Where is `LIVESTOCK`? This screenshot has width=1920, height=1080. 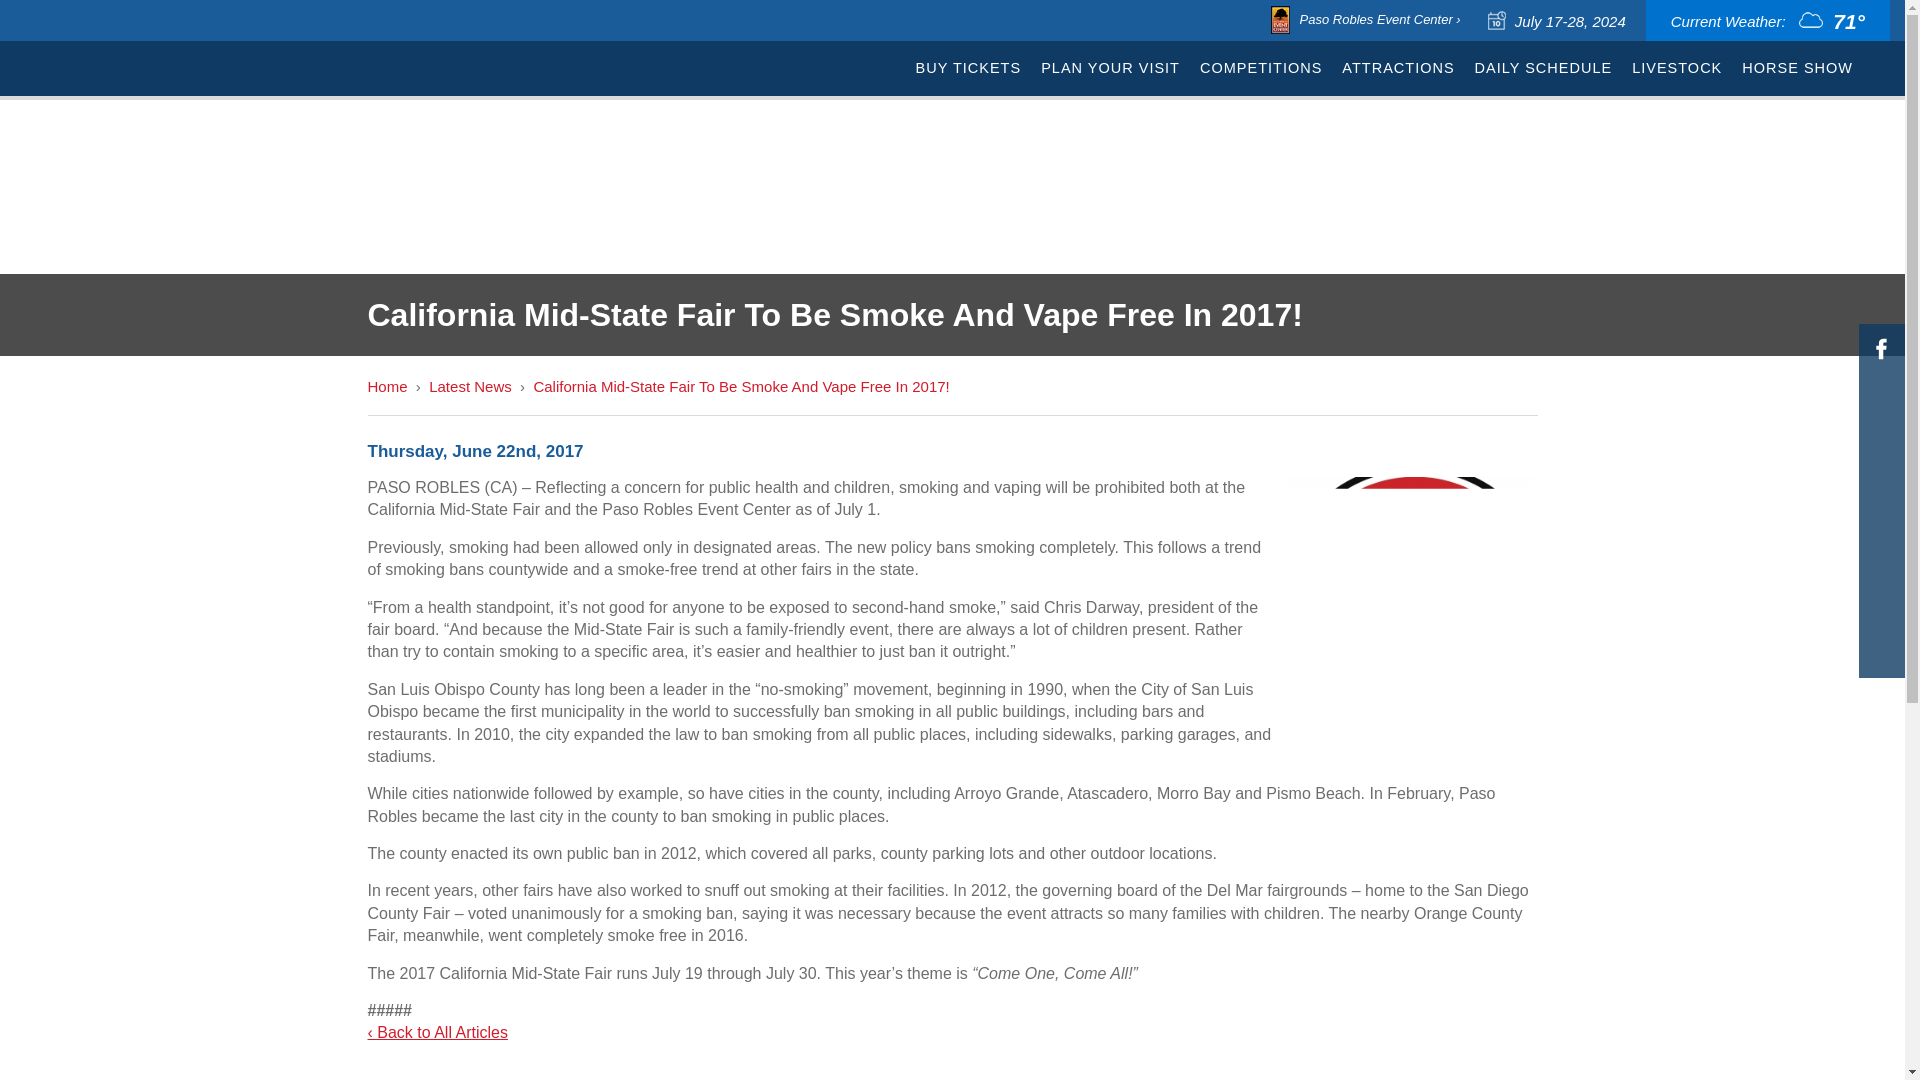
LIVESTOCK is located at coordinates (1677, 68).